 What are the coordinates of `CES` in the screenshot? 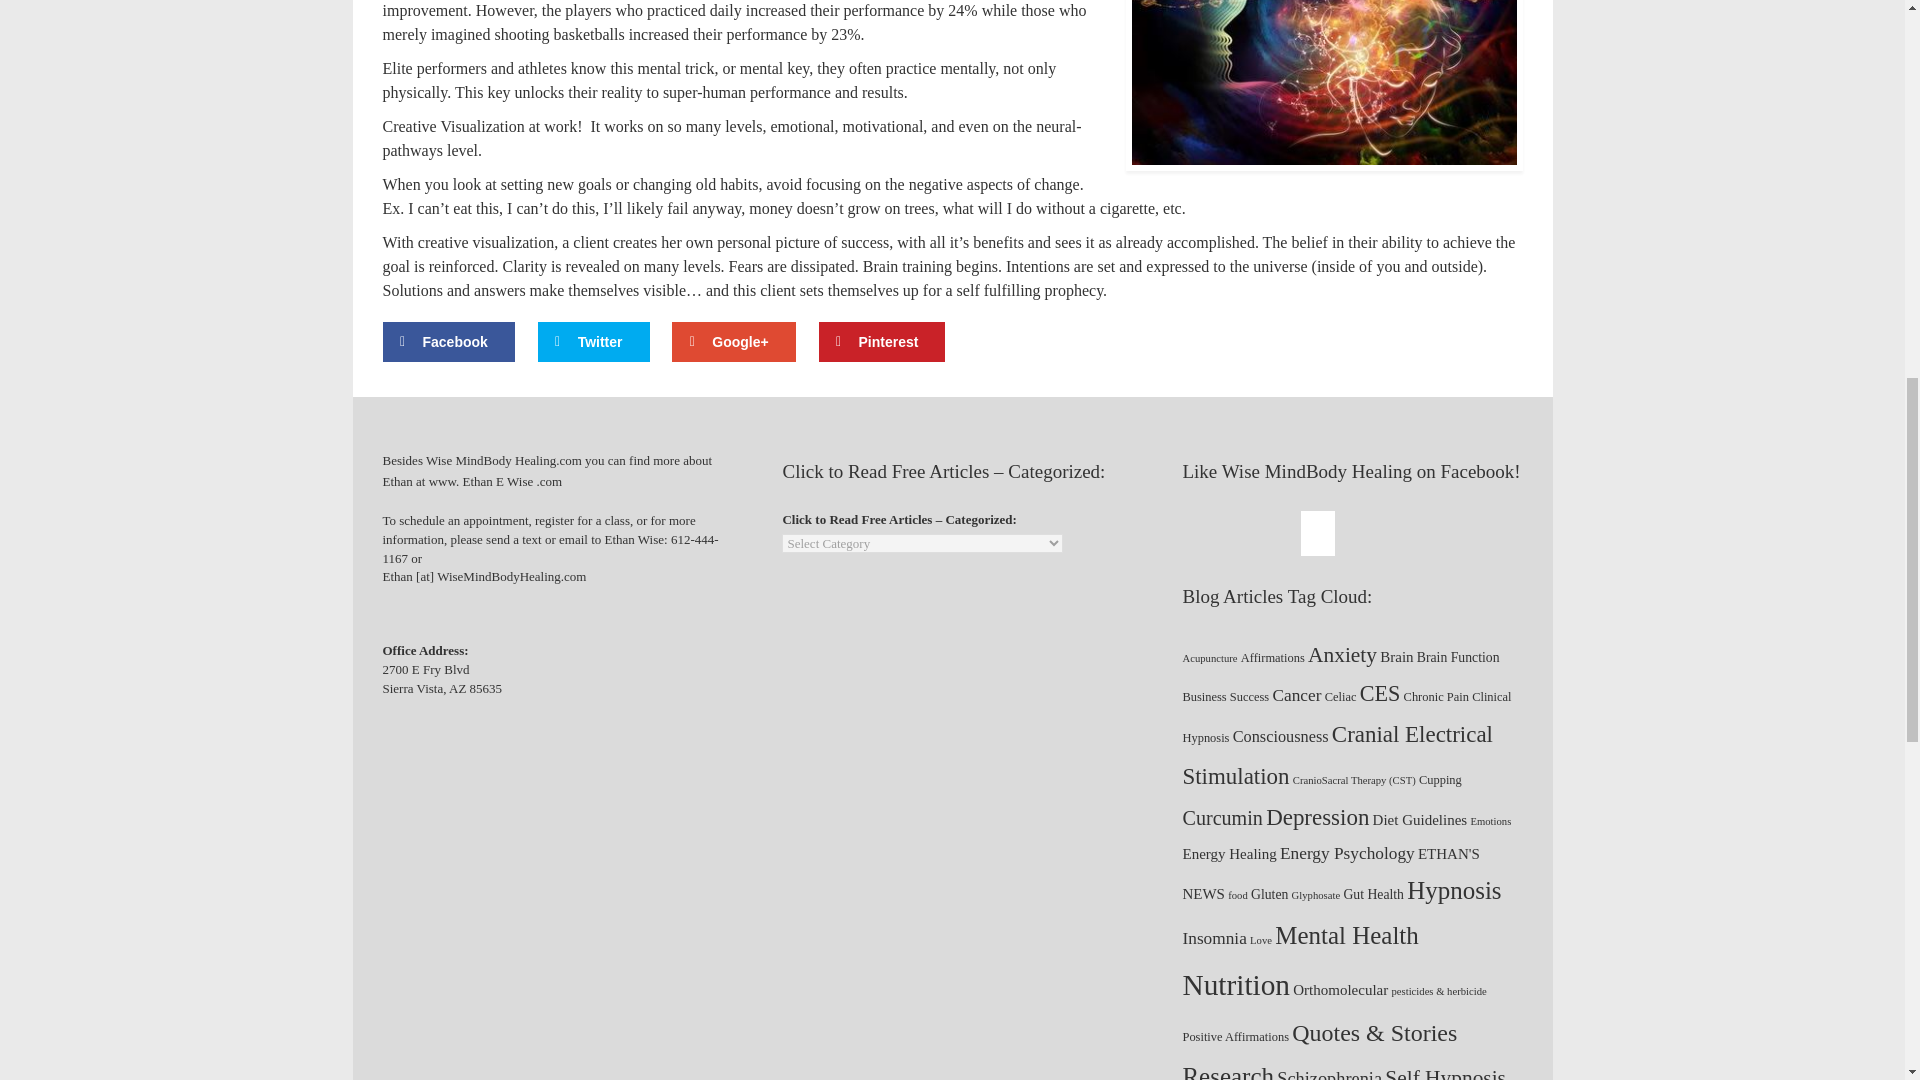 It's located at (1380, 693).